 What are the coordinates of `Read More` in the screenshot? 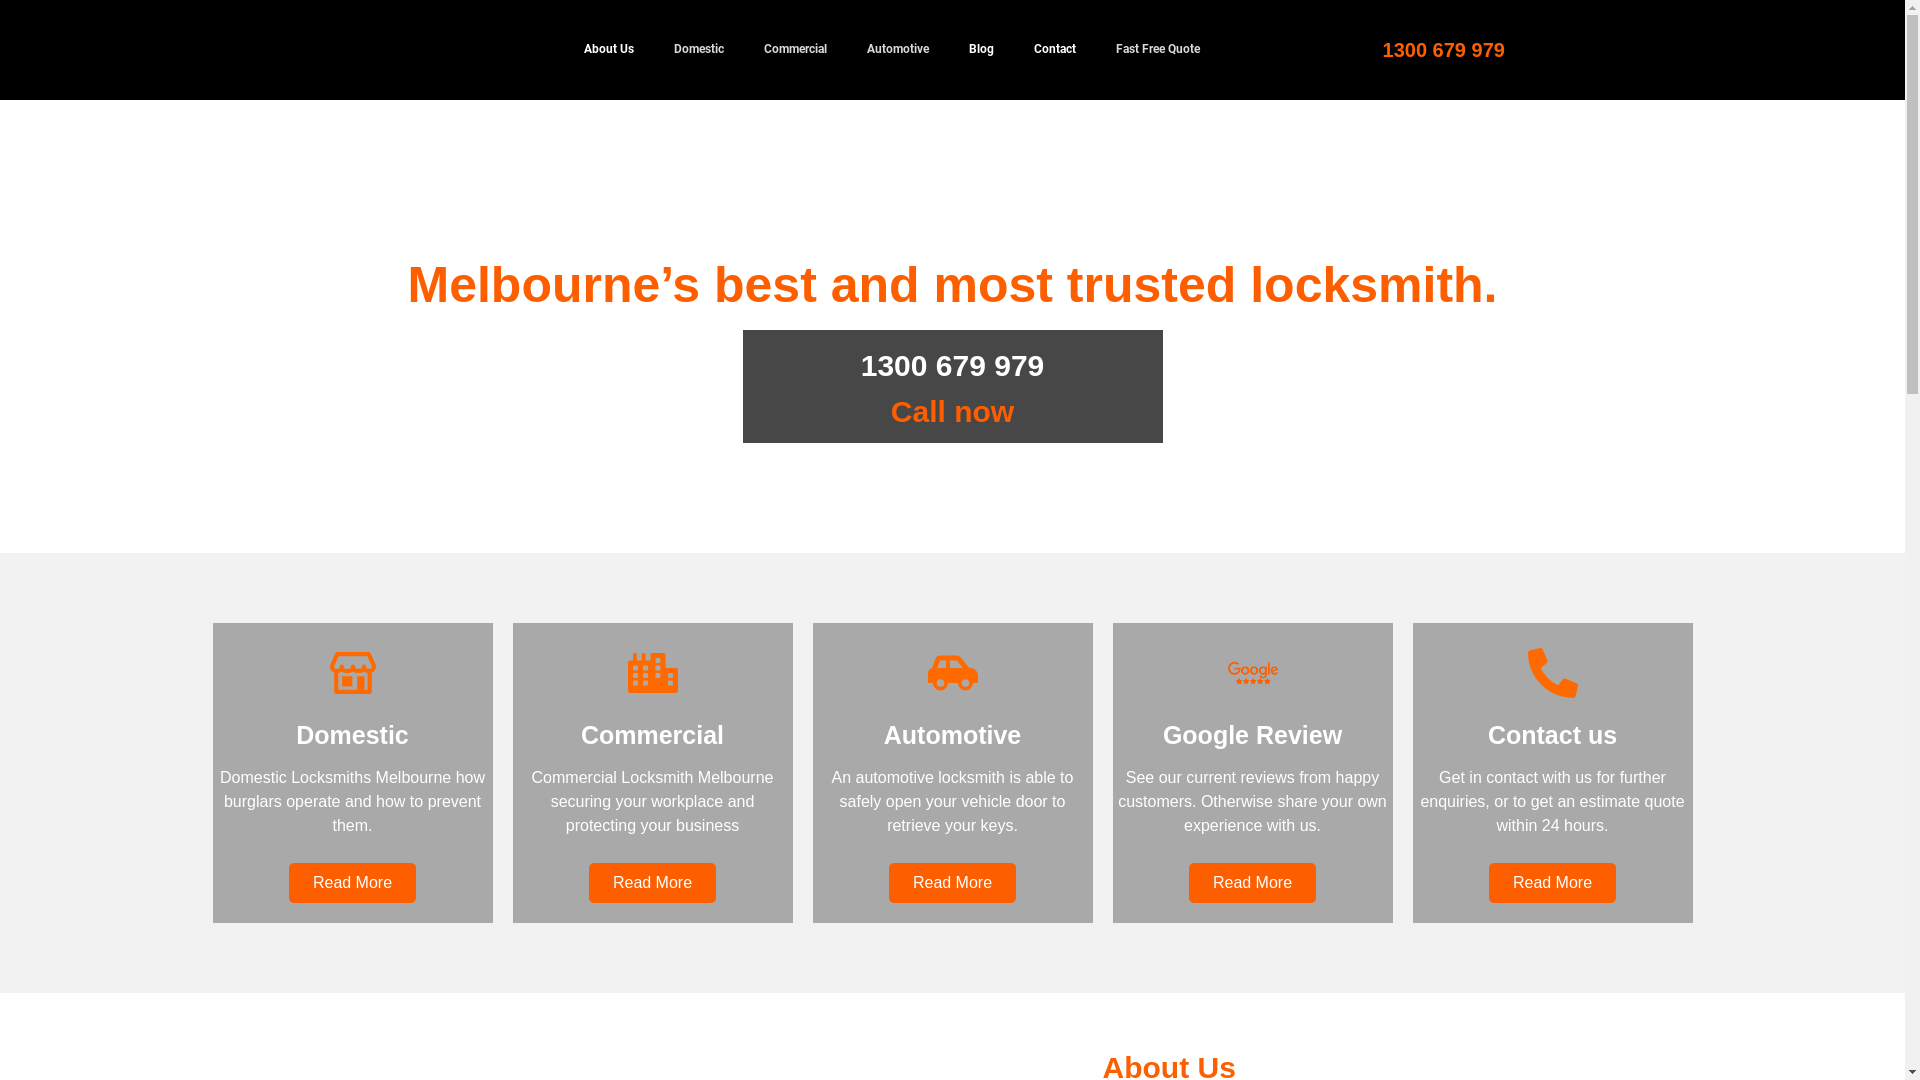 It's located at (652, 883).